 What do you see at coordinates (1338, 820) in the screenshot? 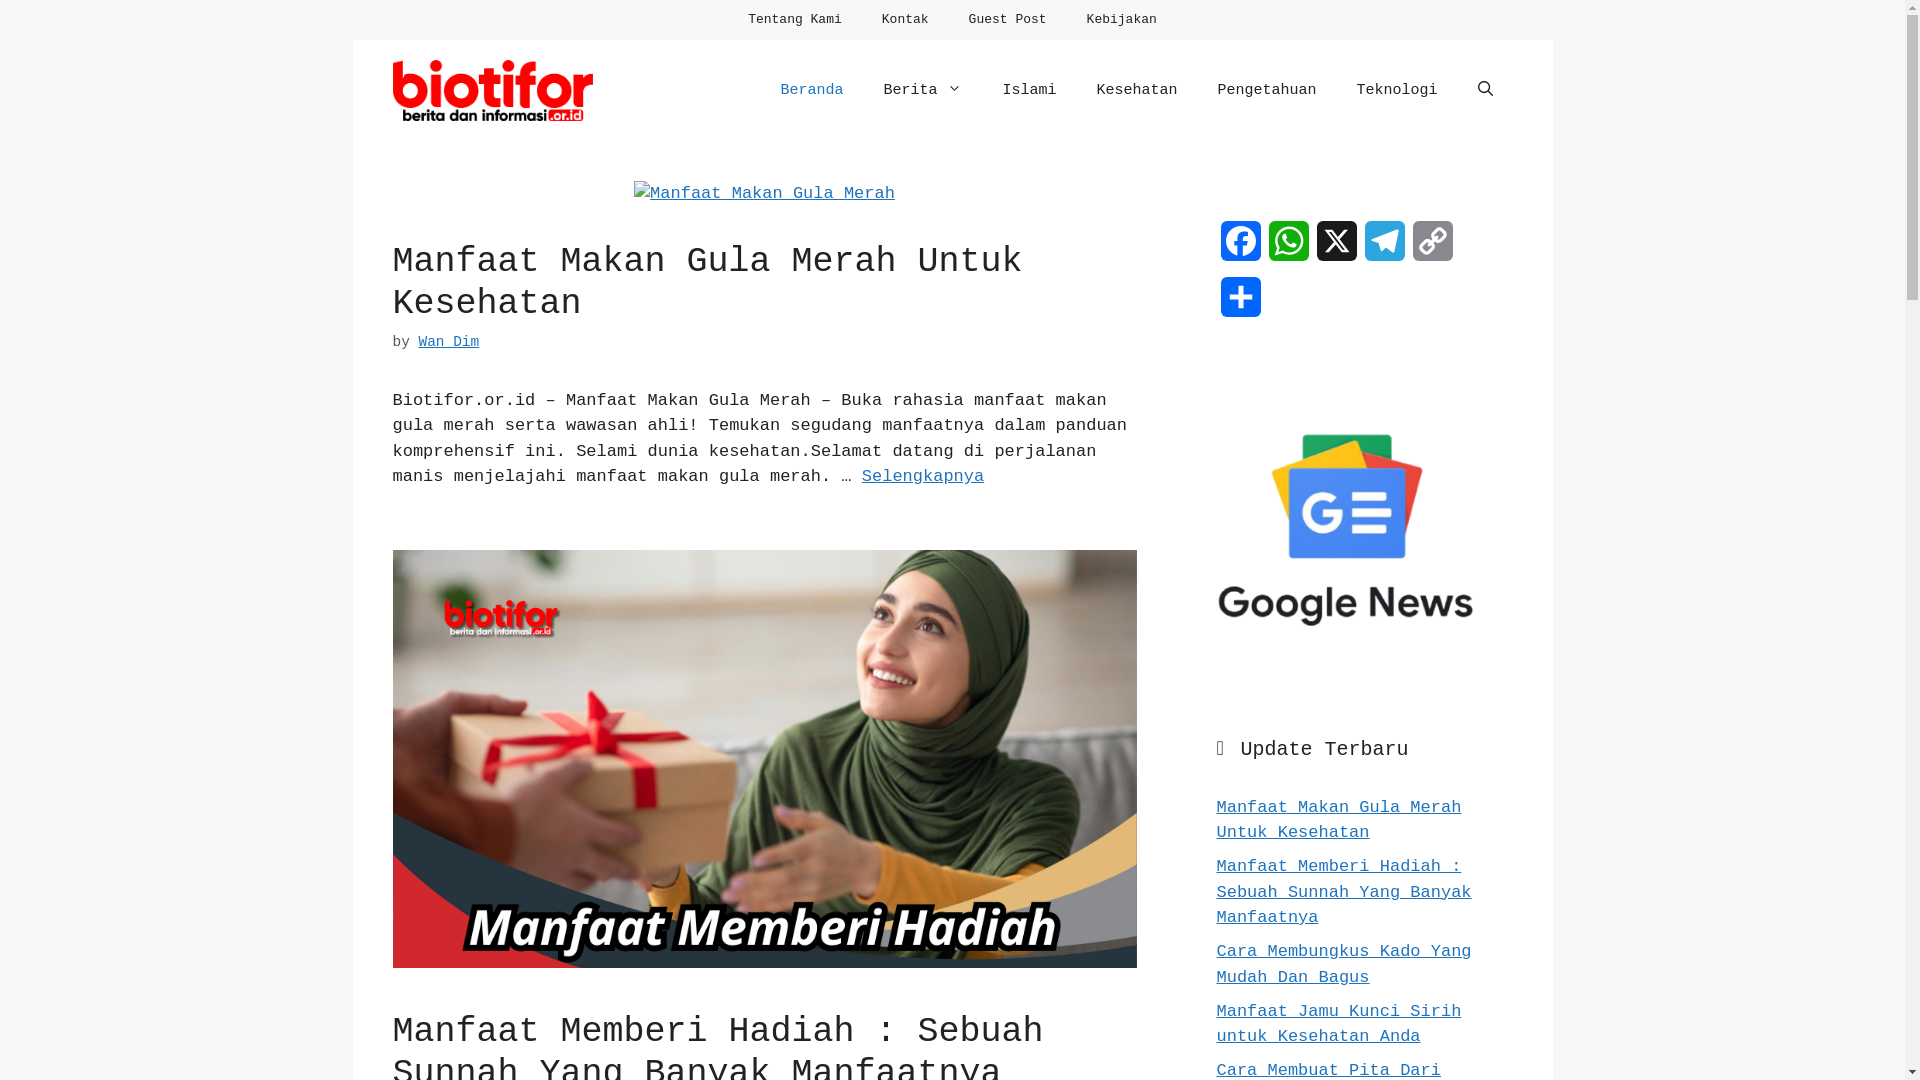
I see `Manfaat Makan Gula Merah Untuk Kesehatan` at bounding box center [1338, 820].